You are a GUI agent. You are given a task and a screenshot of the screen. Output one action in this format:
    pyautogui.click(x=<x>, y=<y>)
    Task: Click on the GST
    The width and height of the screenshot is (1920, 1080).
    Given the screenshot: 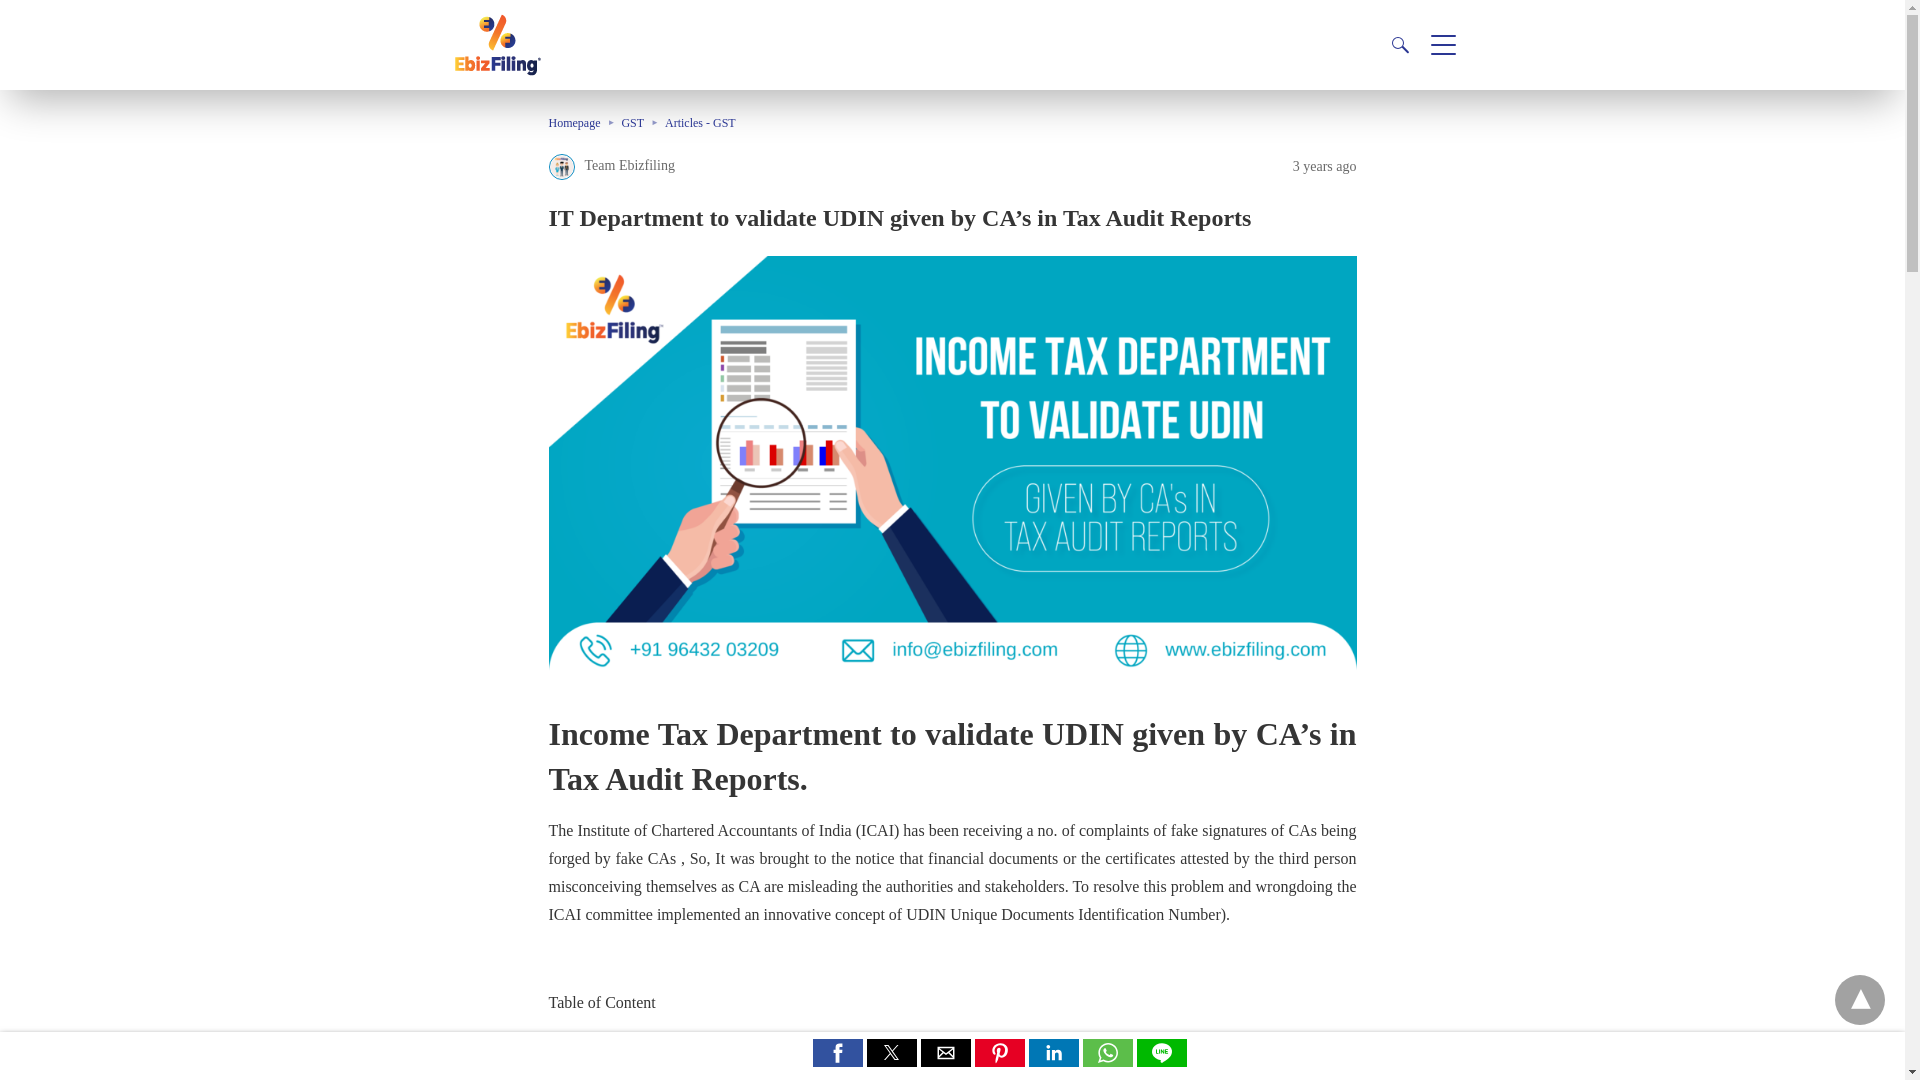 What is the action you would take?
    pyautogui.click(x=642, y=122)
    